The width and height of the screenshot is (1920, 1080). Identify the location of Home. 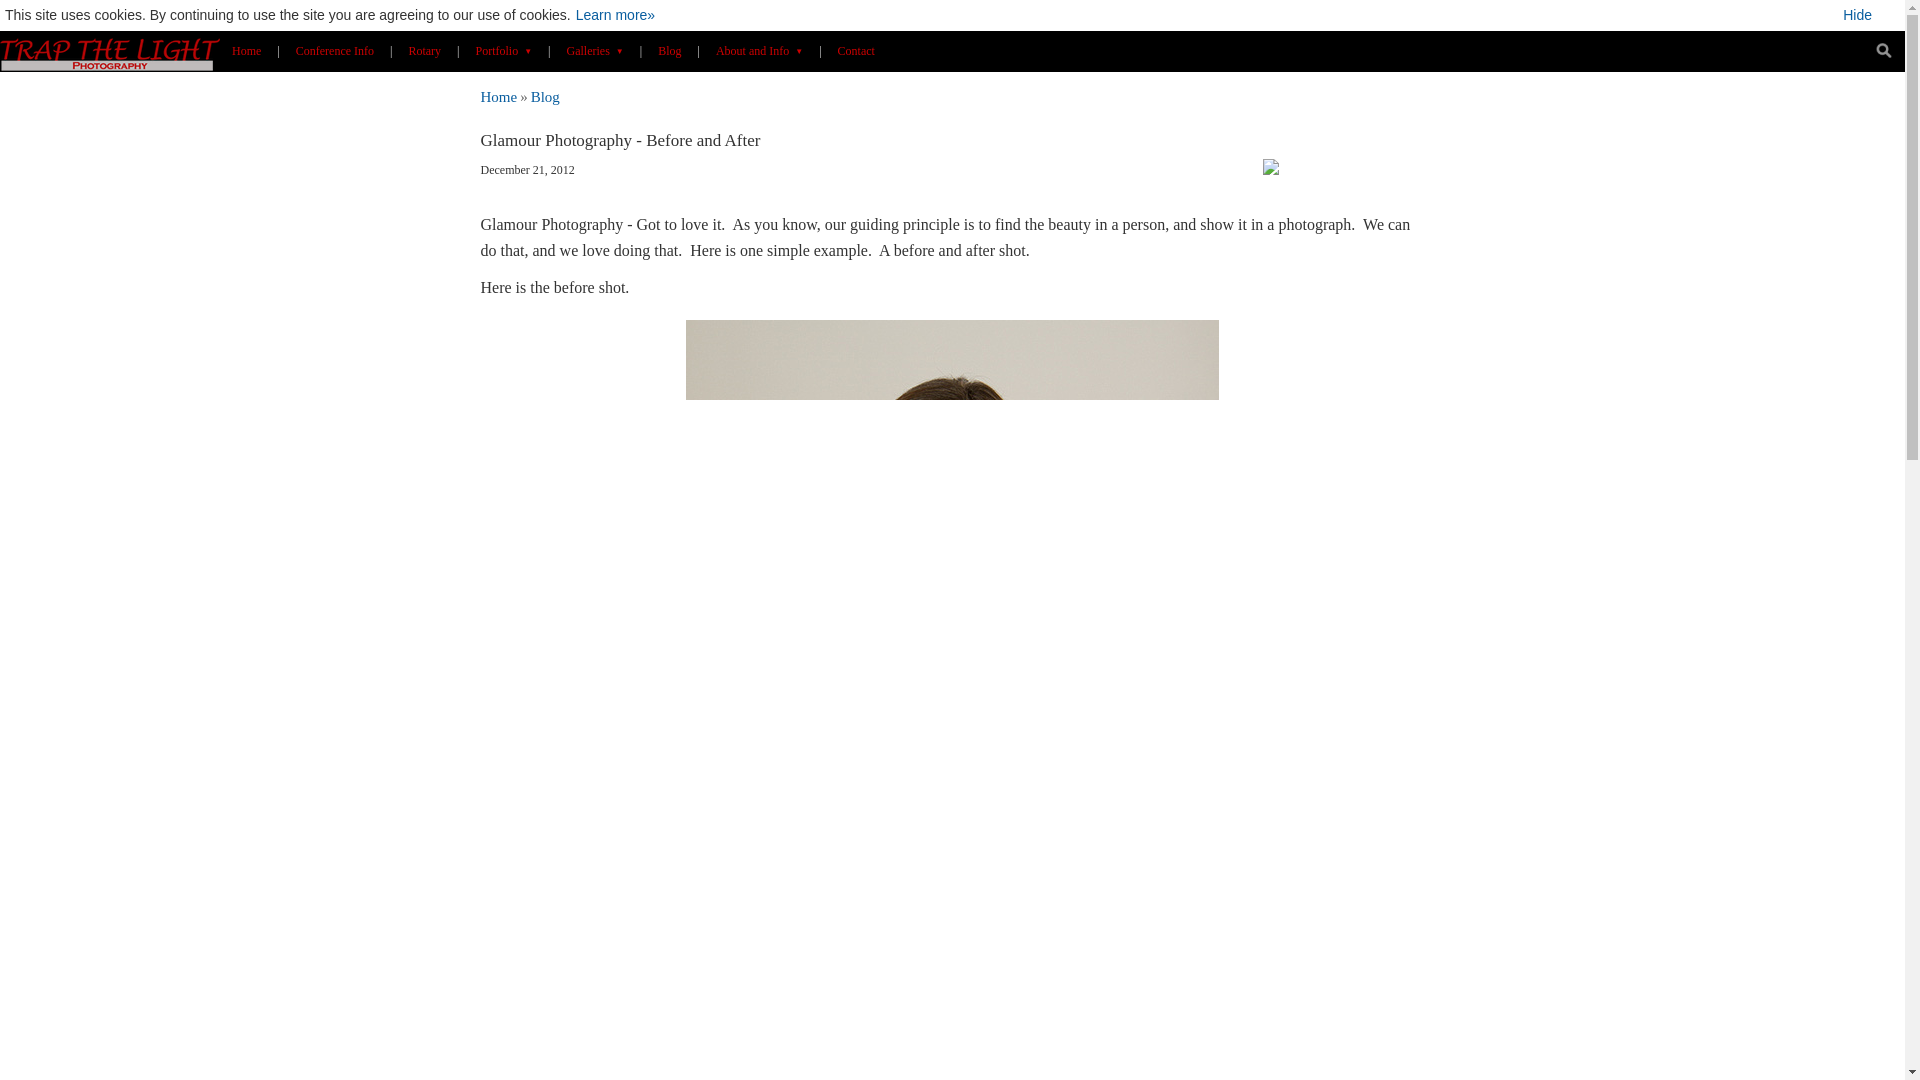
(498, 96).